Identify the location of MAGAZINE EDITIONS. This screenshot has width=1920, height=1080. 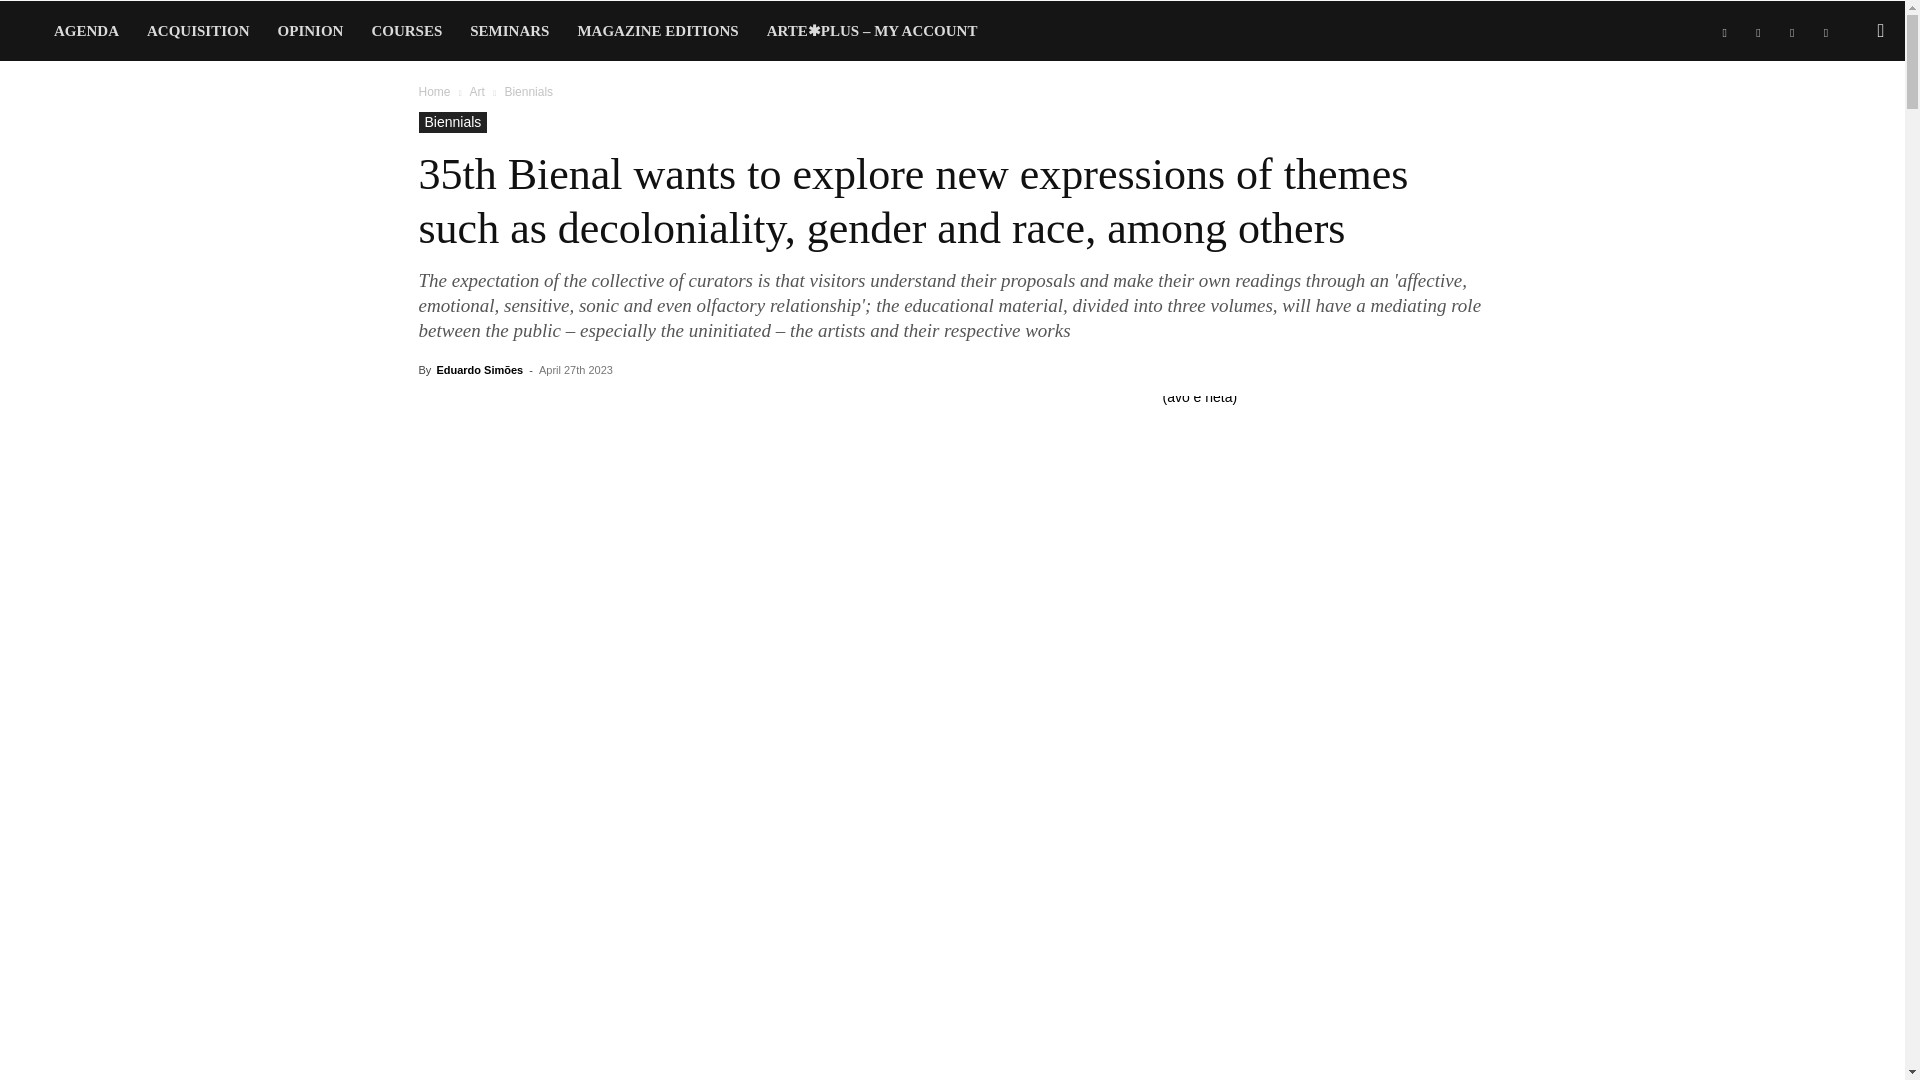
(657, 30).